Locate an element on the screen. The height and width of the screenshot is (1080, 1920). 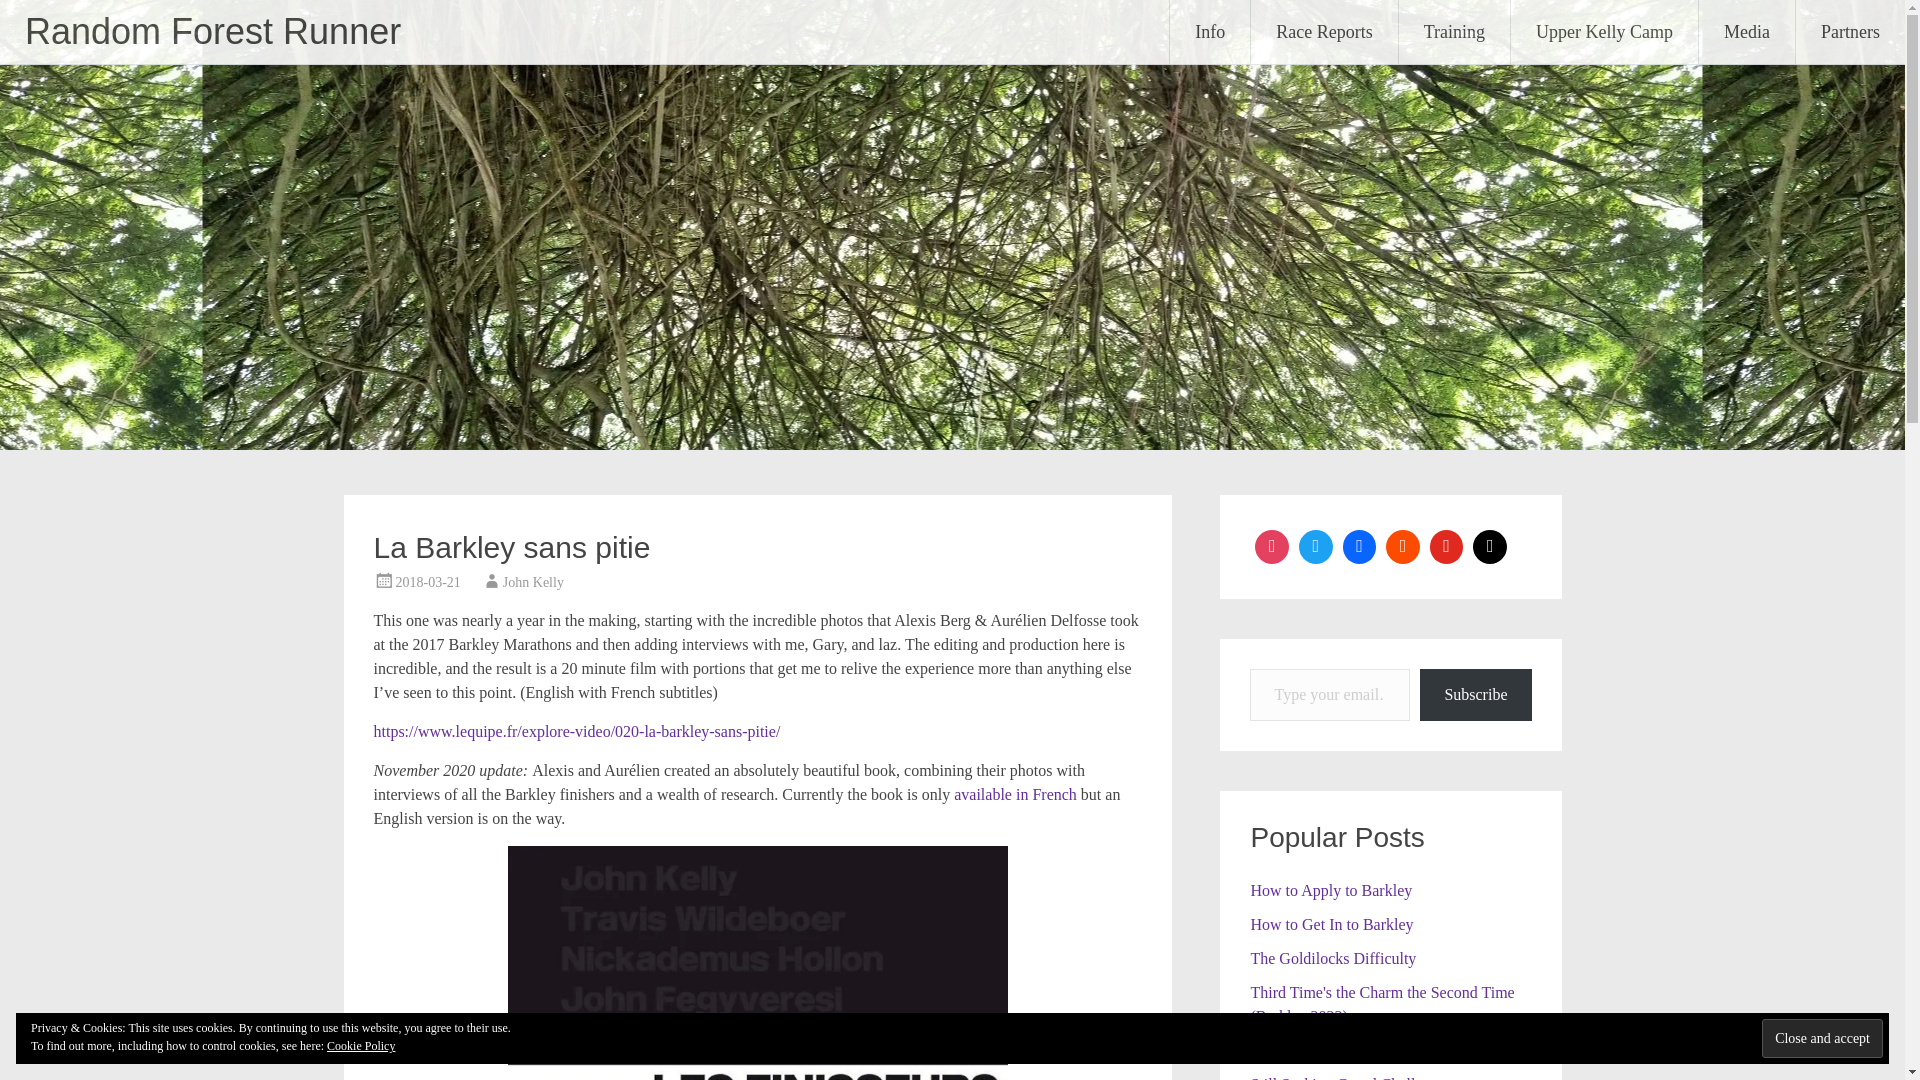
2018-03-21 is located at coordinates (428, 582).